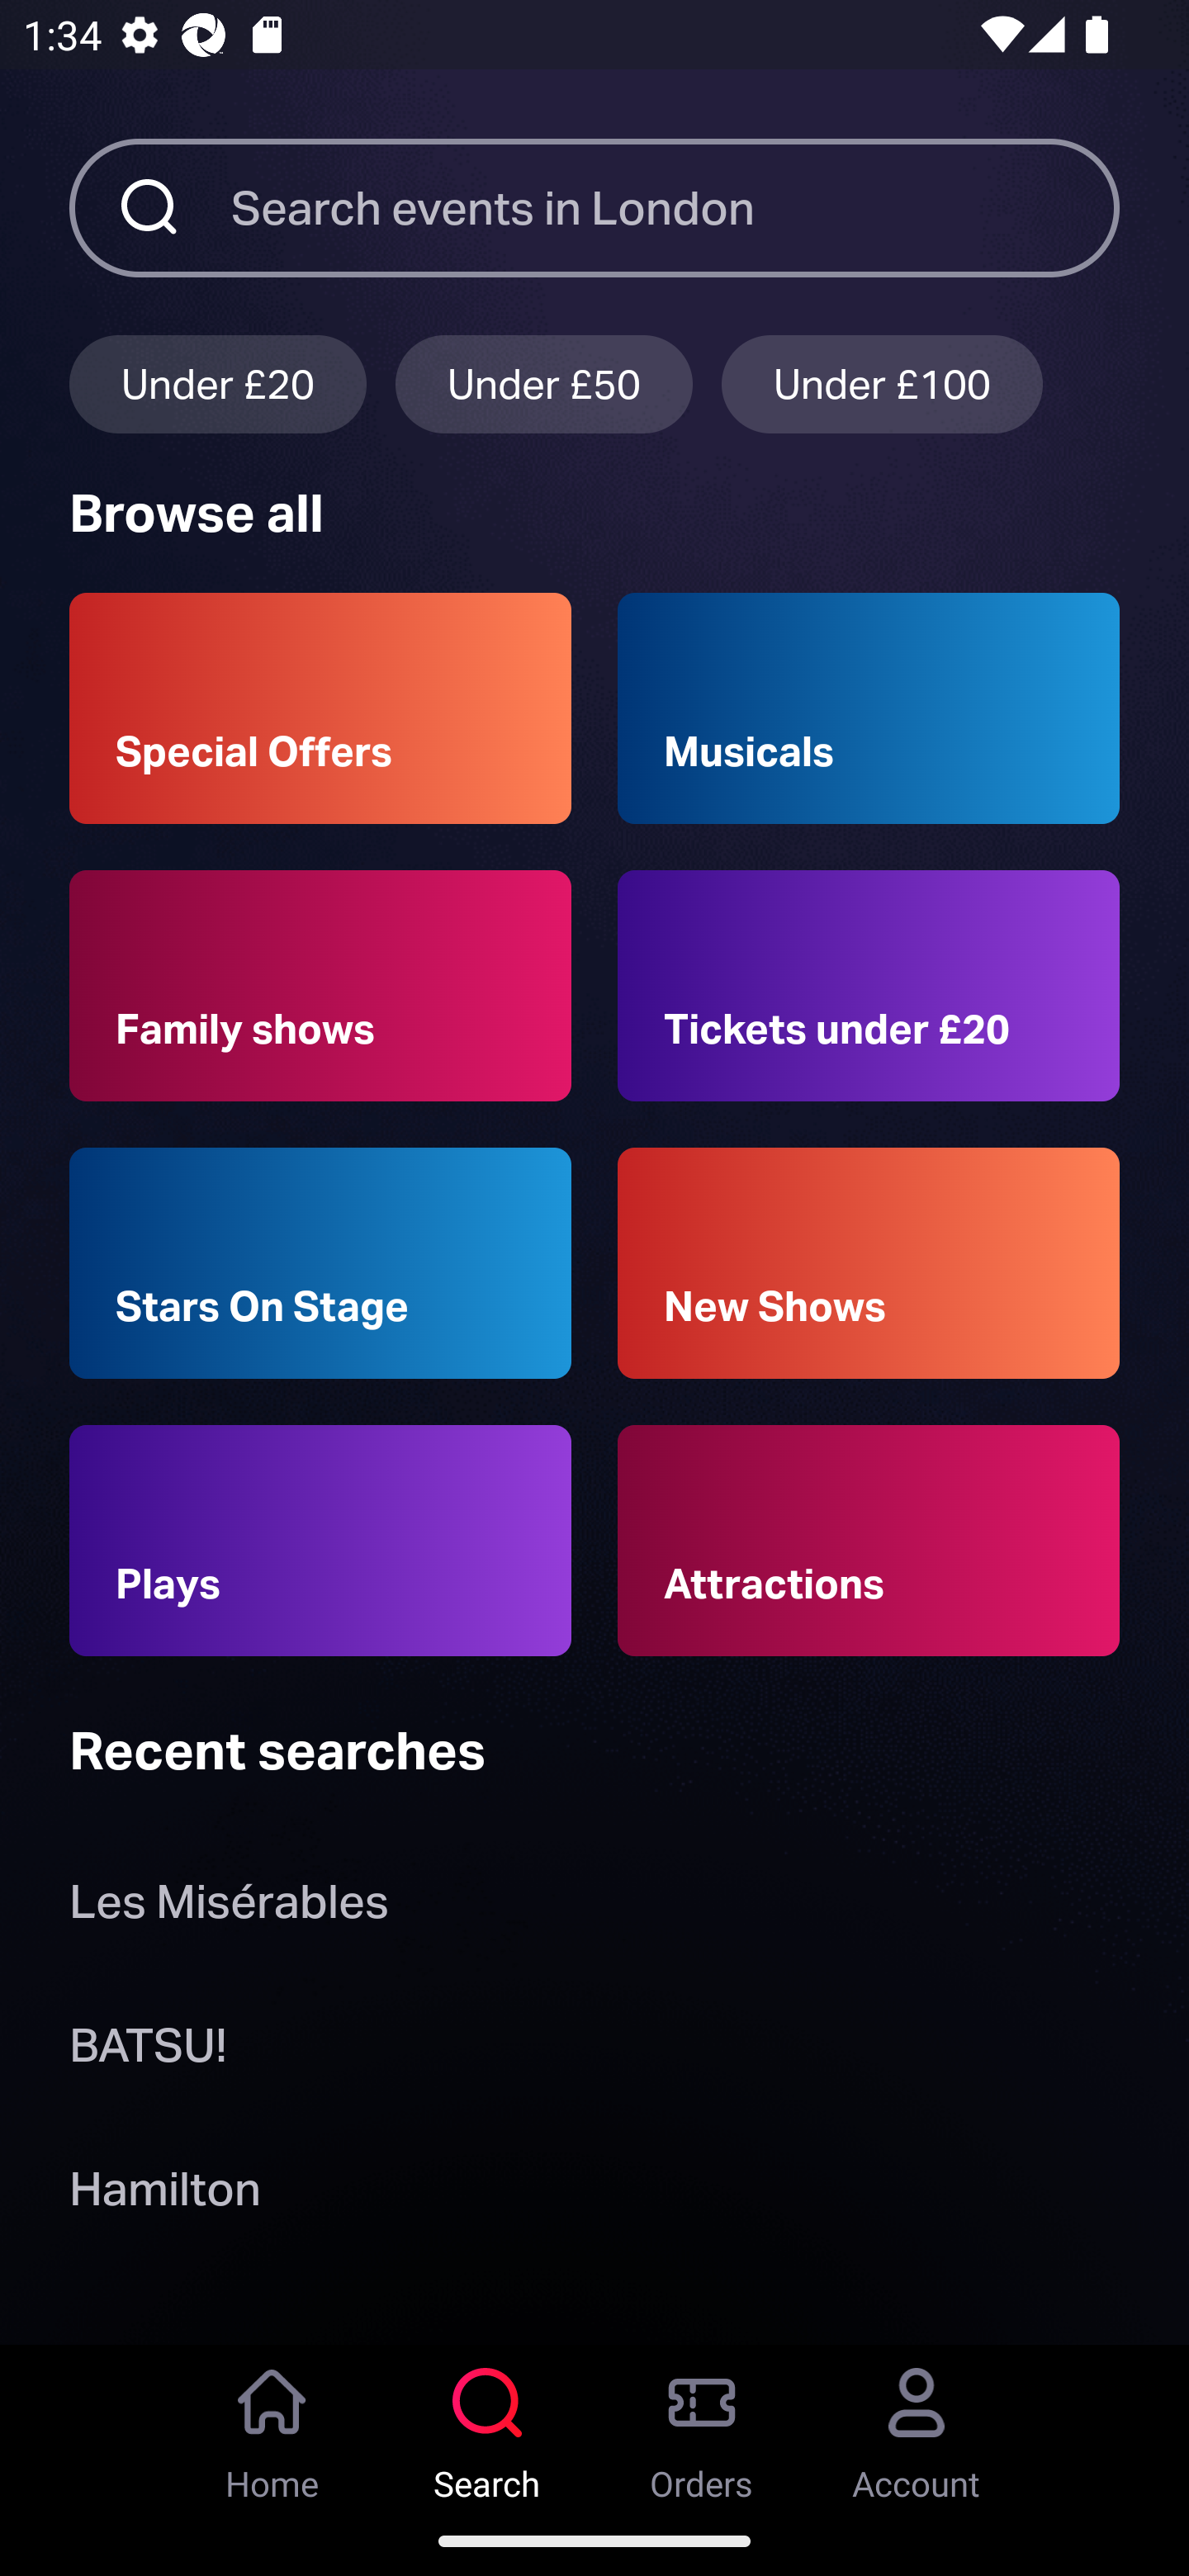 This screenshot has width=1189, height=2576. Describe the element at coordinates (320, 1263) in the screenshot. I see `Stars On Stage` at that location.